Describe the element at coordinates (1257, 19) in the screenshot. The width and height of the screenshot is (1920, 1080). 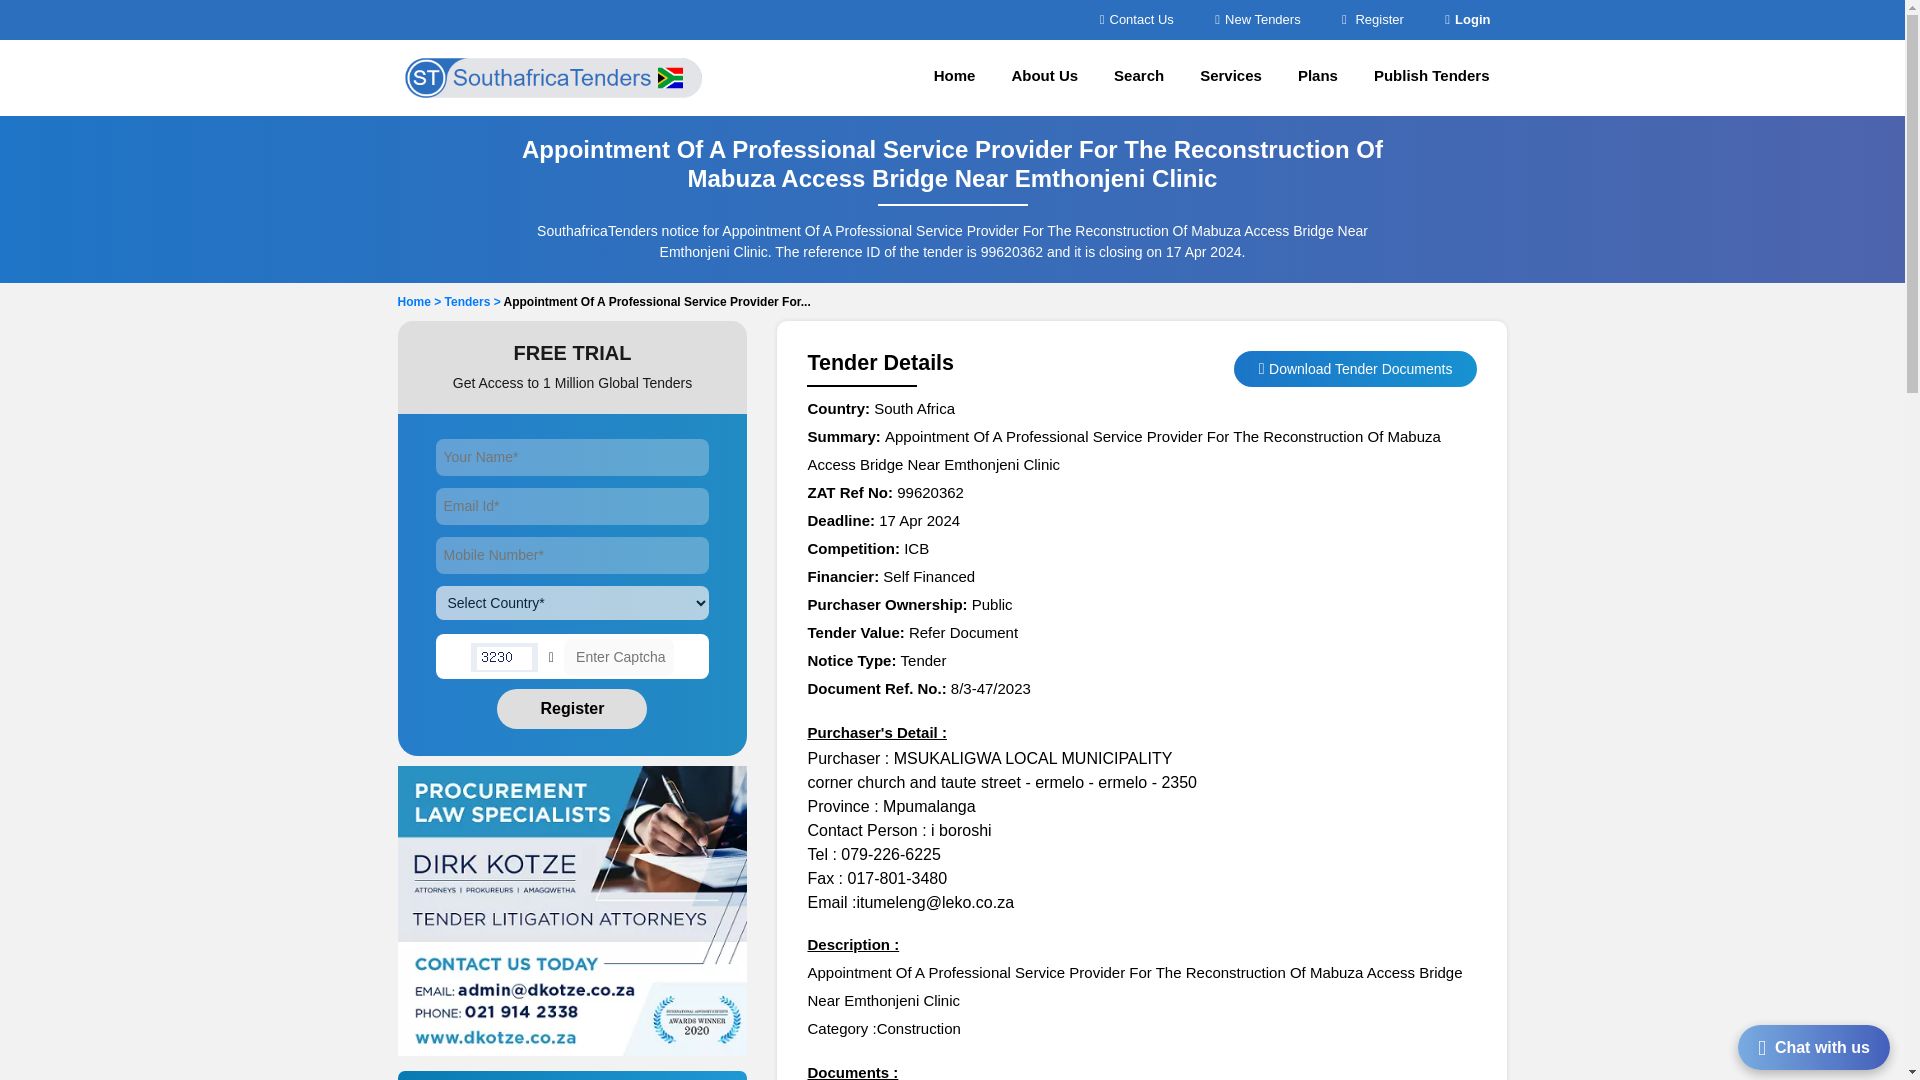
I see `New Tenders` at that location.